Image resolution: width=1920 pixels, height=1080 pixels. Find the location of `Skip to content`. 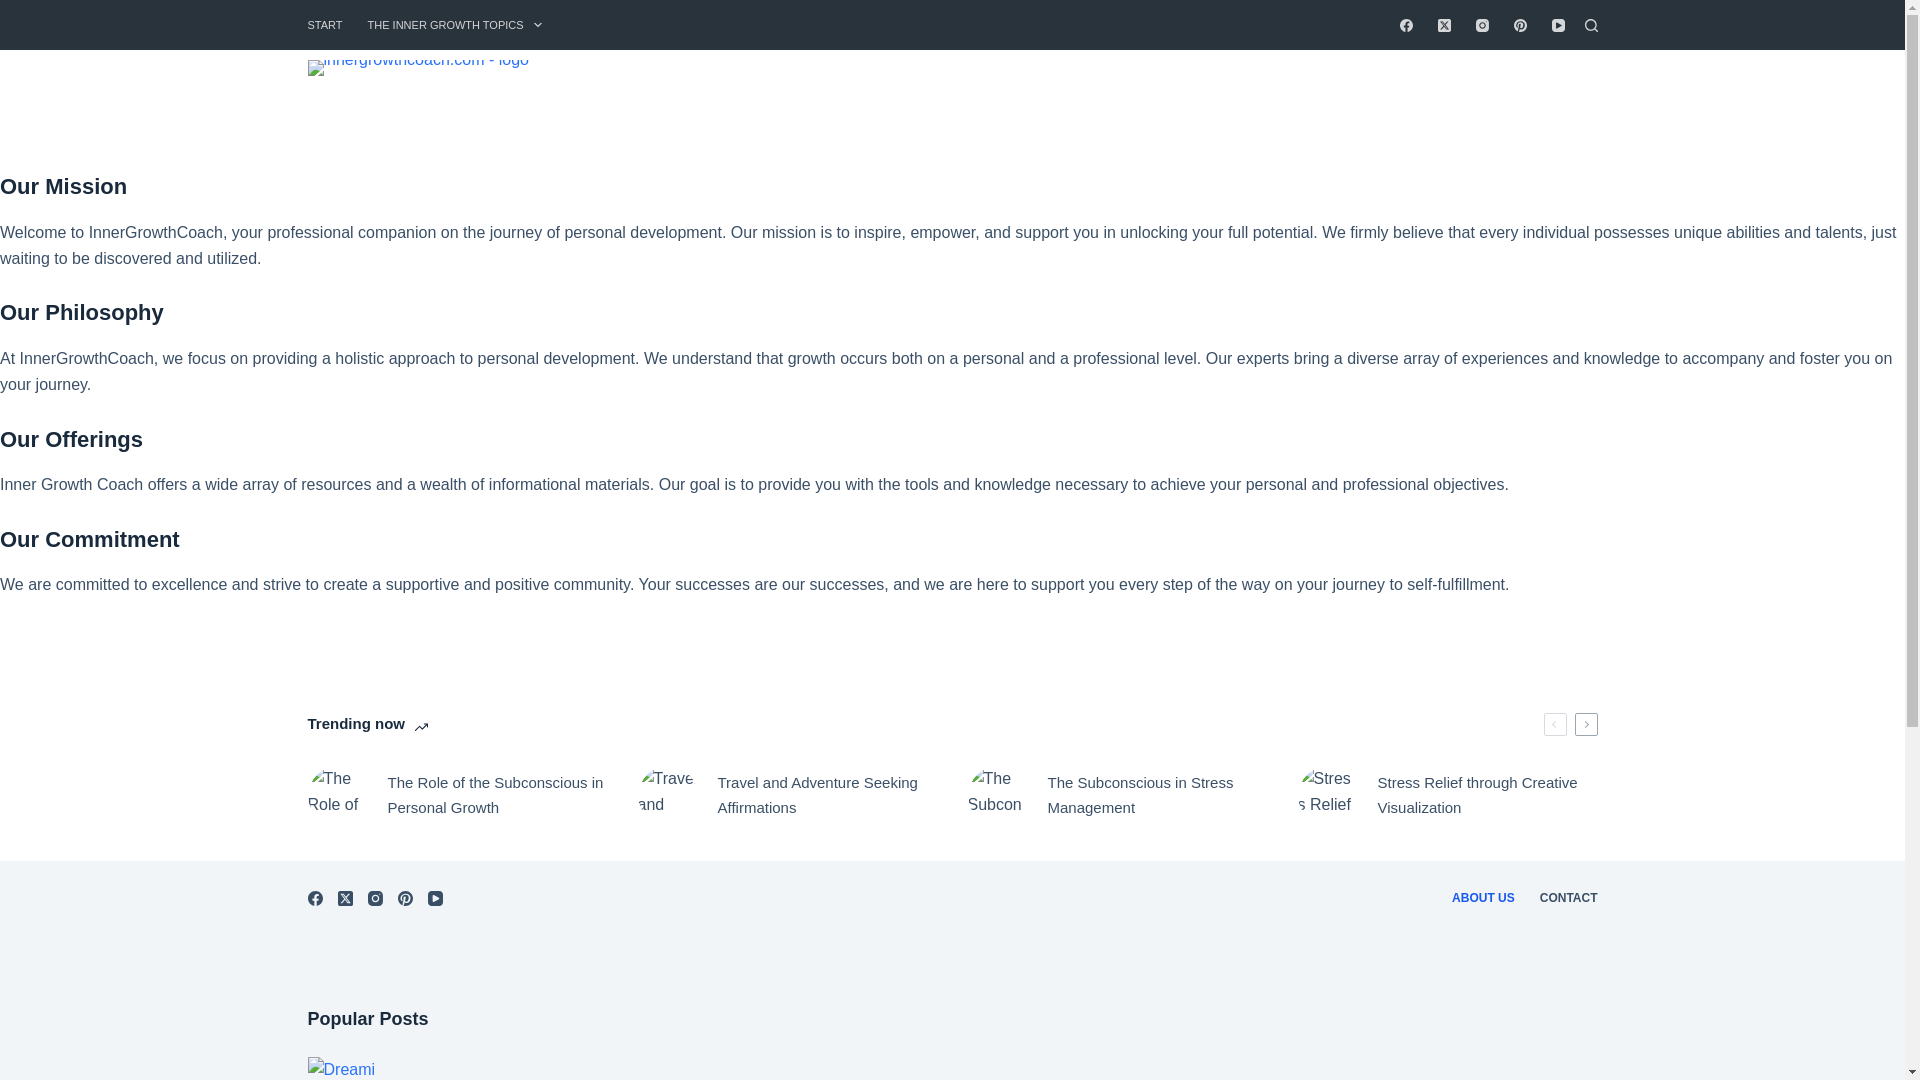

Skip to content is located at coordinates (20, 10).